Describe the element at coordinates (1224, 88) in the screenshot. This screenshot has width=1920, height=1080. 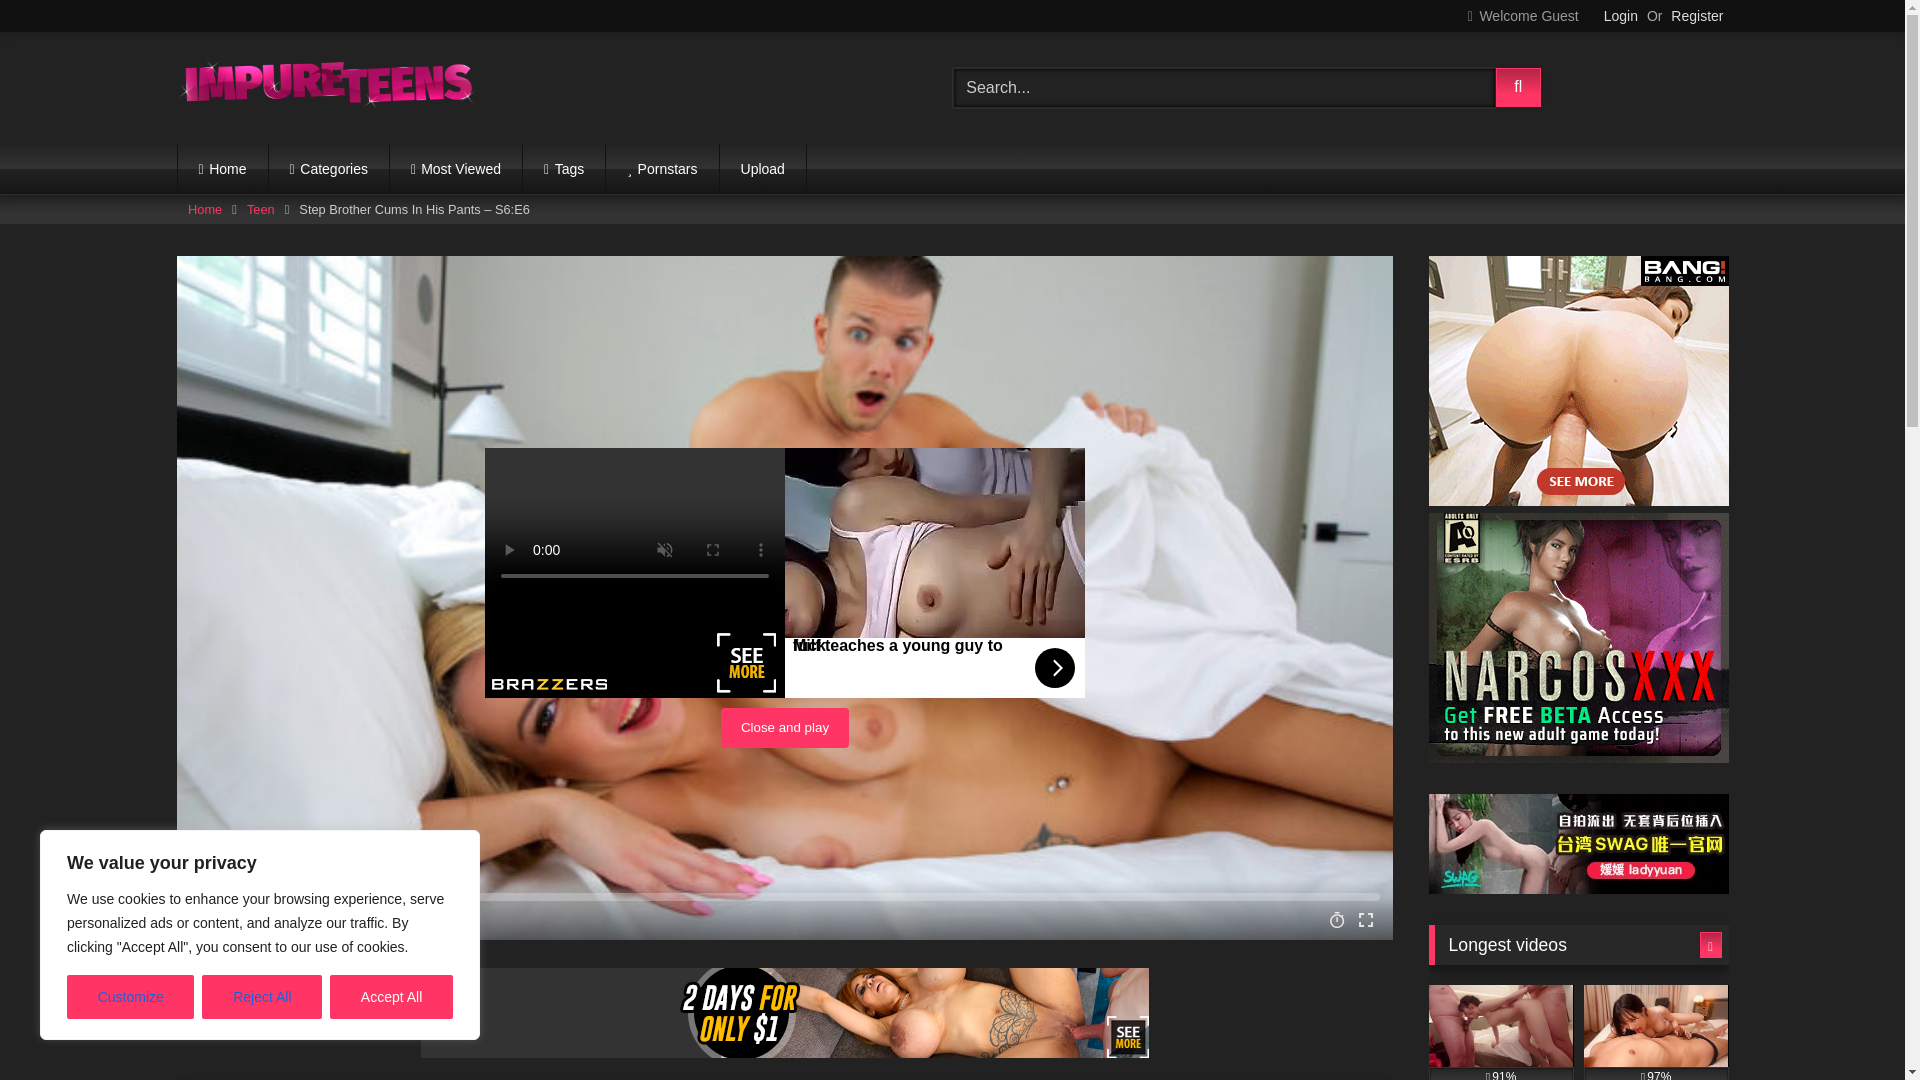
I see `Search...` at that location.